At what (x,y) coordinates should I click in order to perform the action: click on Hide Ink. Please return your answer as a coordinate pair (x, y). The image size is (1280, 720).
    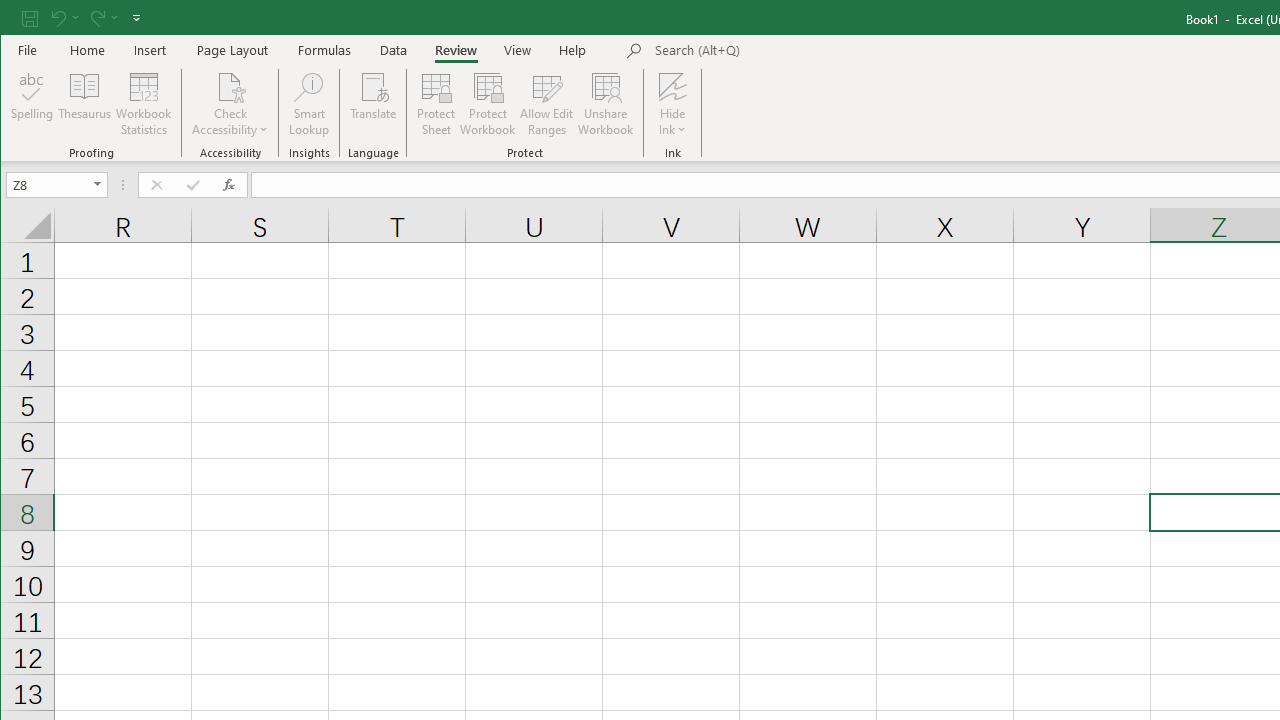
    Looking at the image, I should click on (672, 104).